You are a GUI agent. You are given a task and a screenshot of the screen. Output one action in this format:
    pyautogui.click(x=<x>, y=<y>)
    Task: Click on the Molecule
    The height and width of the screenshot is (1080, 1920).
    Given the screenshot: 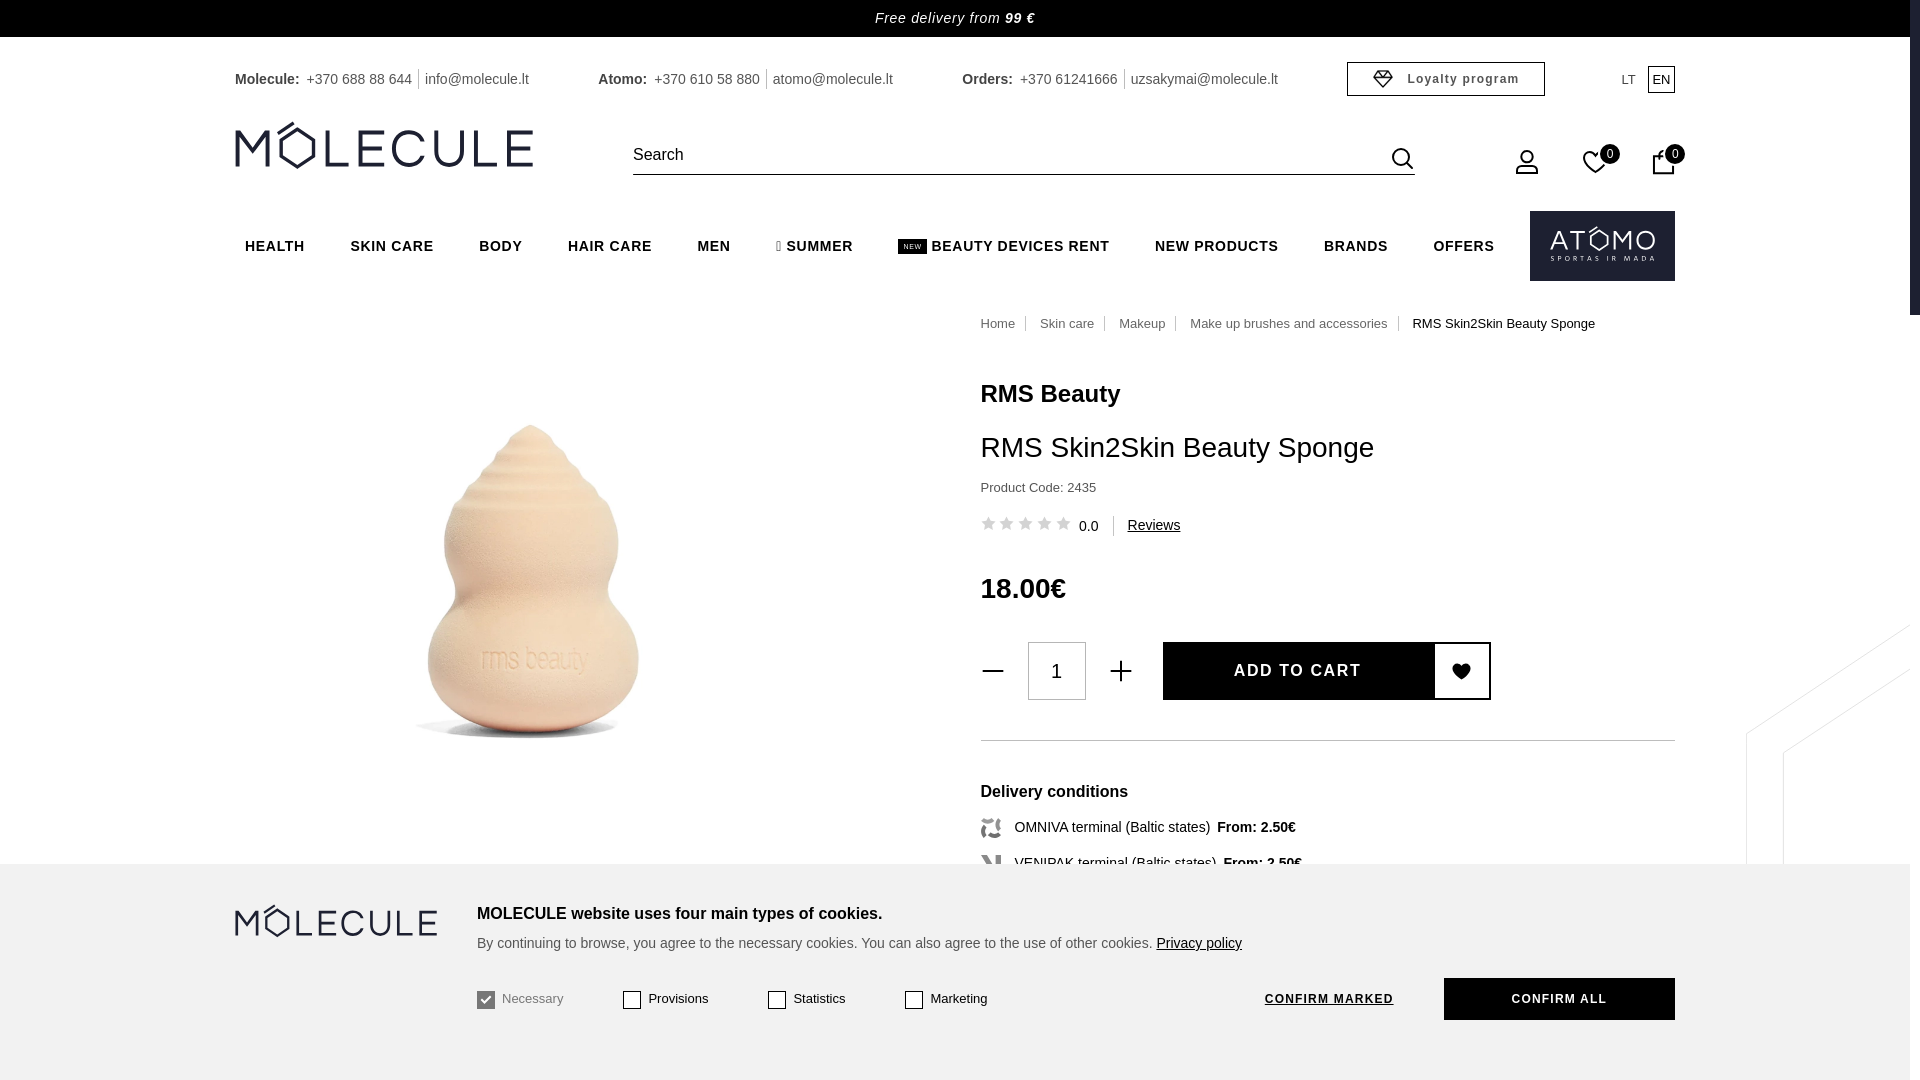 What is the action you would take?
    pyautogui.click(x=384, y=147)
    